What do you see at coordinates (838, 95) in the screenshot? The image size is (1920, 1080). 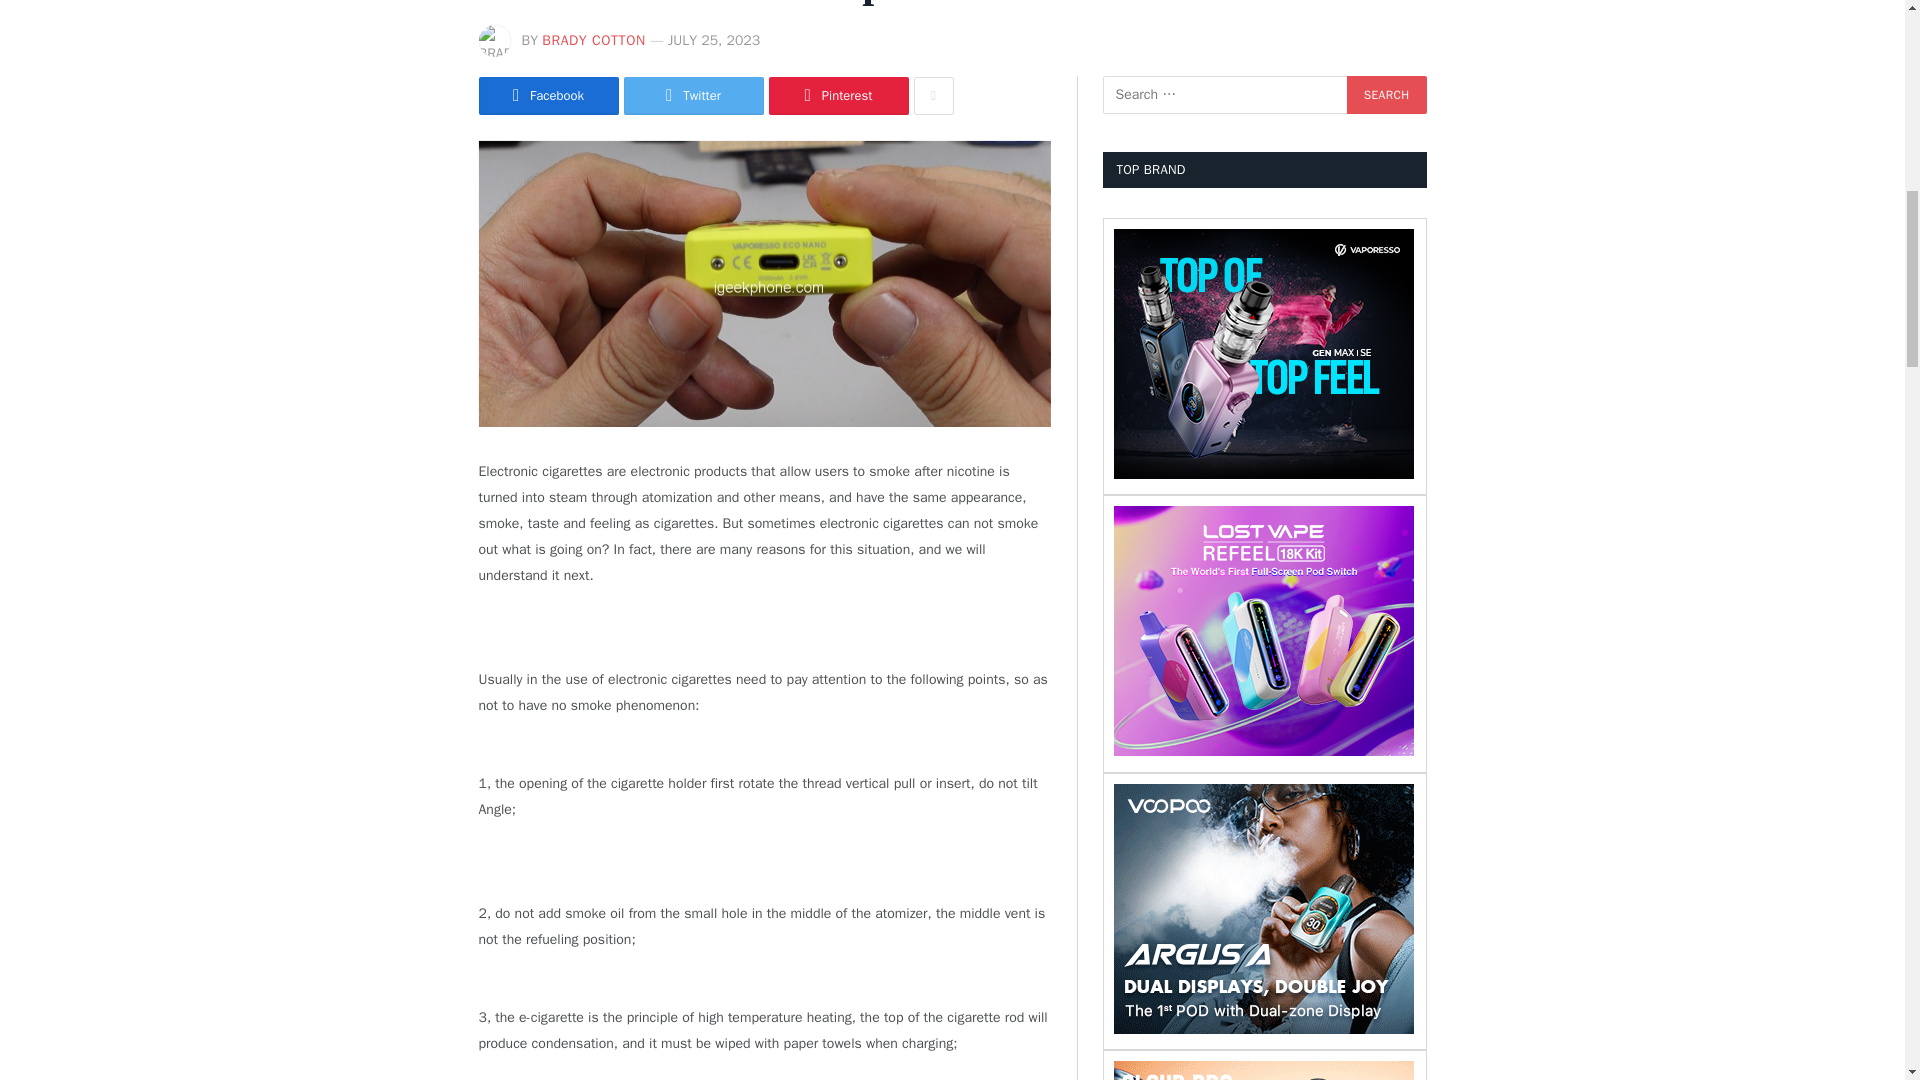 I see `Share on Pinterest` at bounding box center [838, 95].